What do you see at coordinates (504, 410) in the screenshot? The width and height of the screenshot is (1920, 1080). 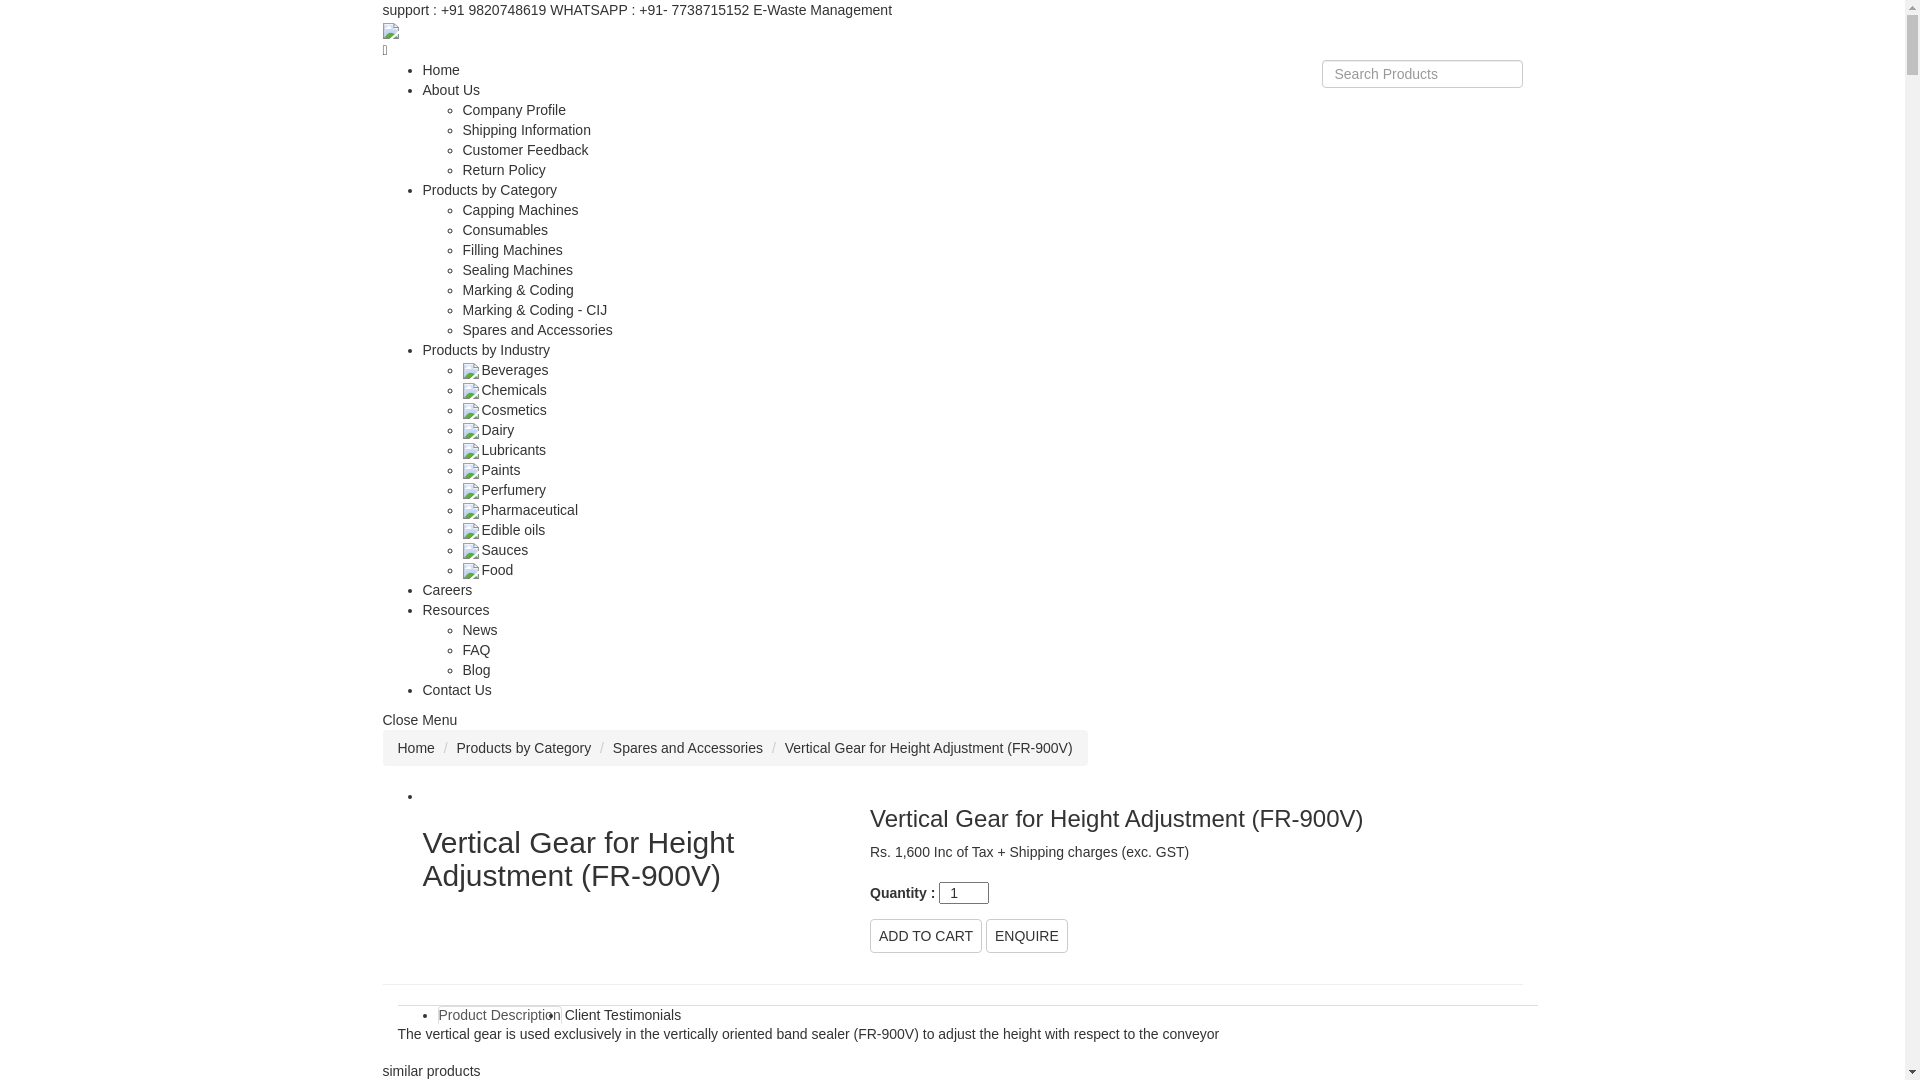 I see `Cosmetics` at bounding box center [504, 410].